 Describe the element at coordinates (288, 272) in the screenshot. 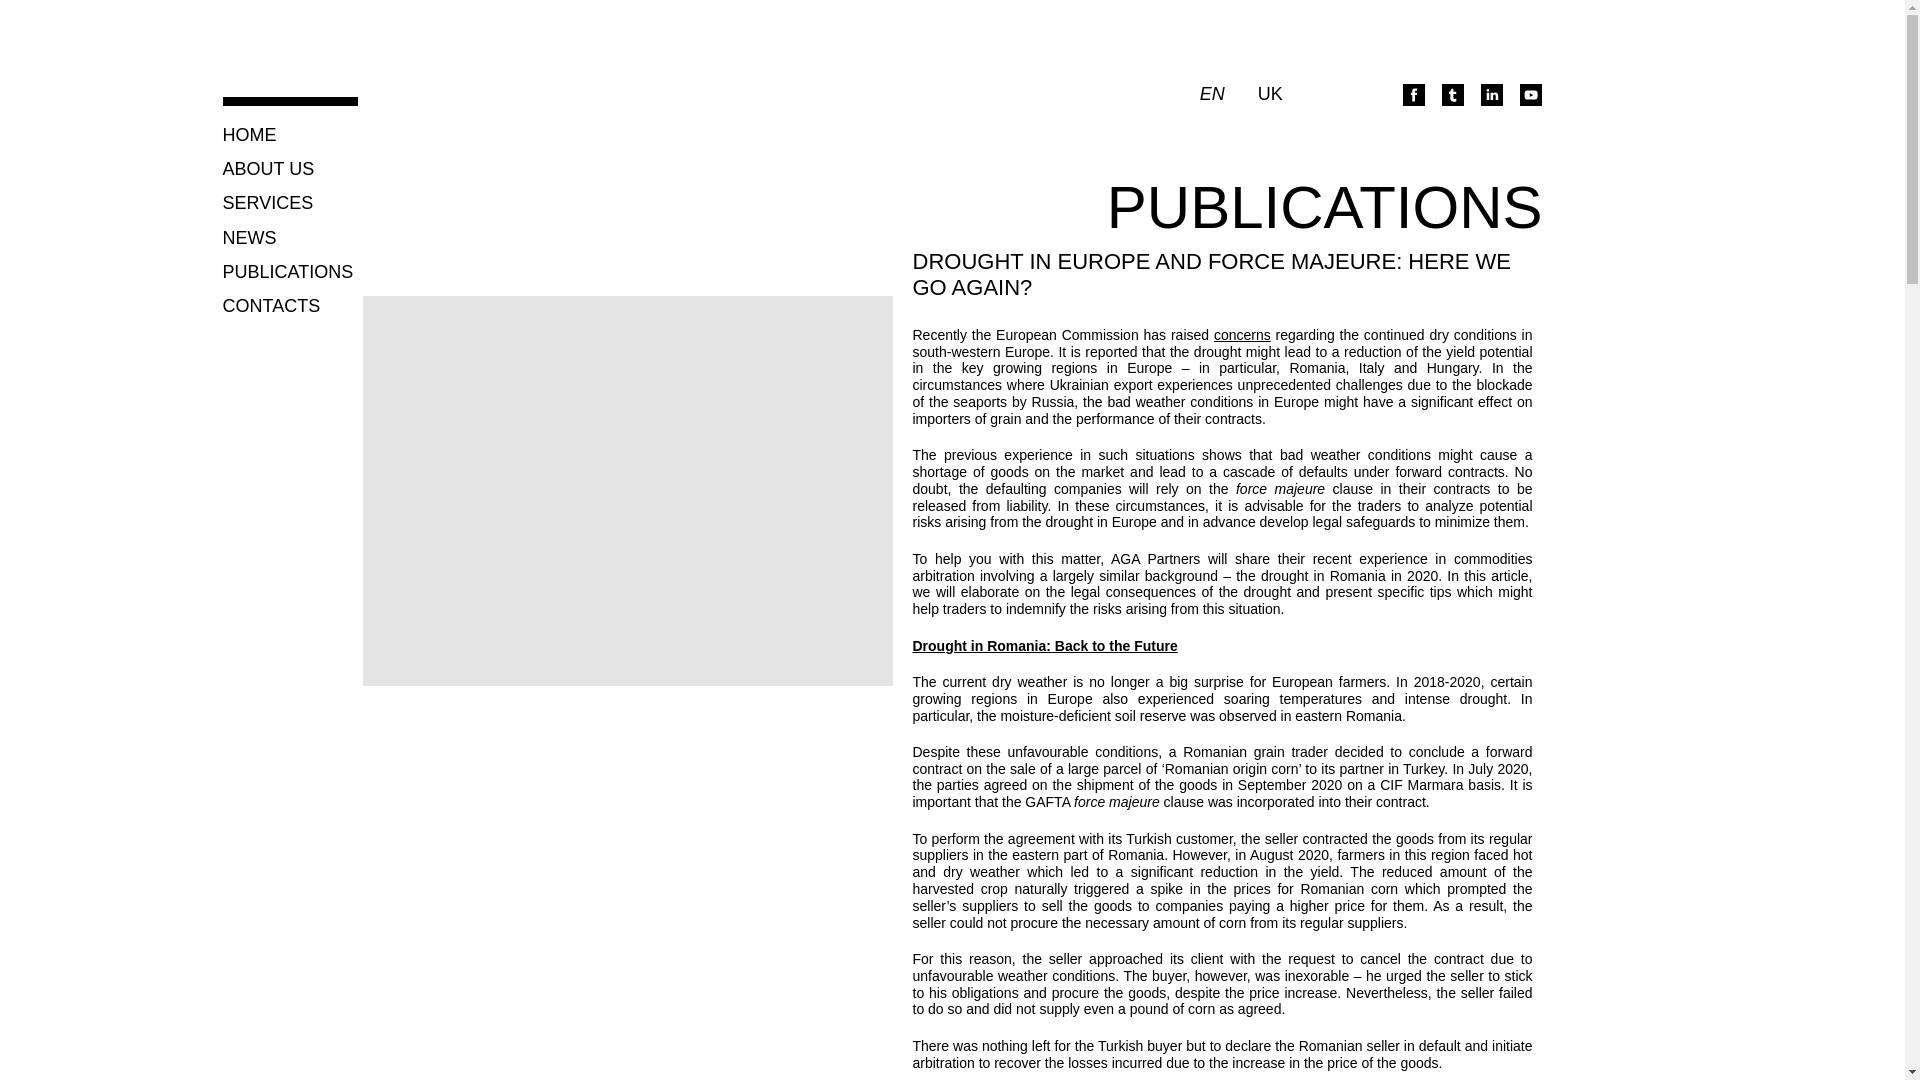

I see `Publications` at that location.